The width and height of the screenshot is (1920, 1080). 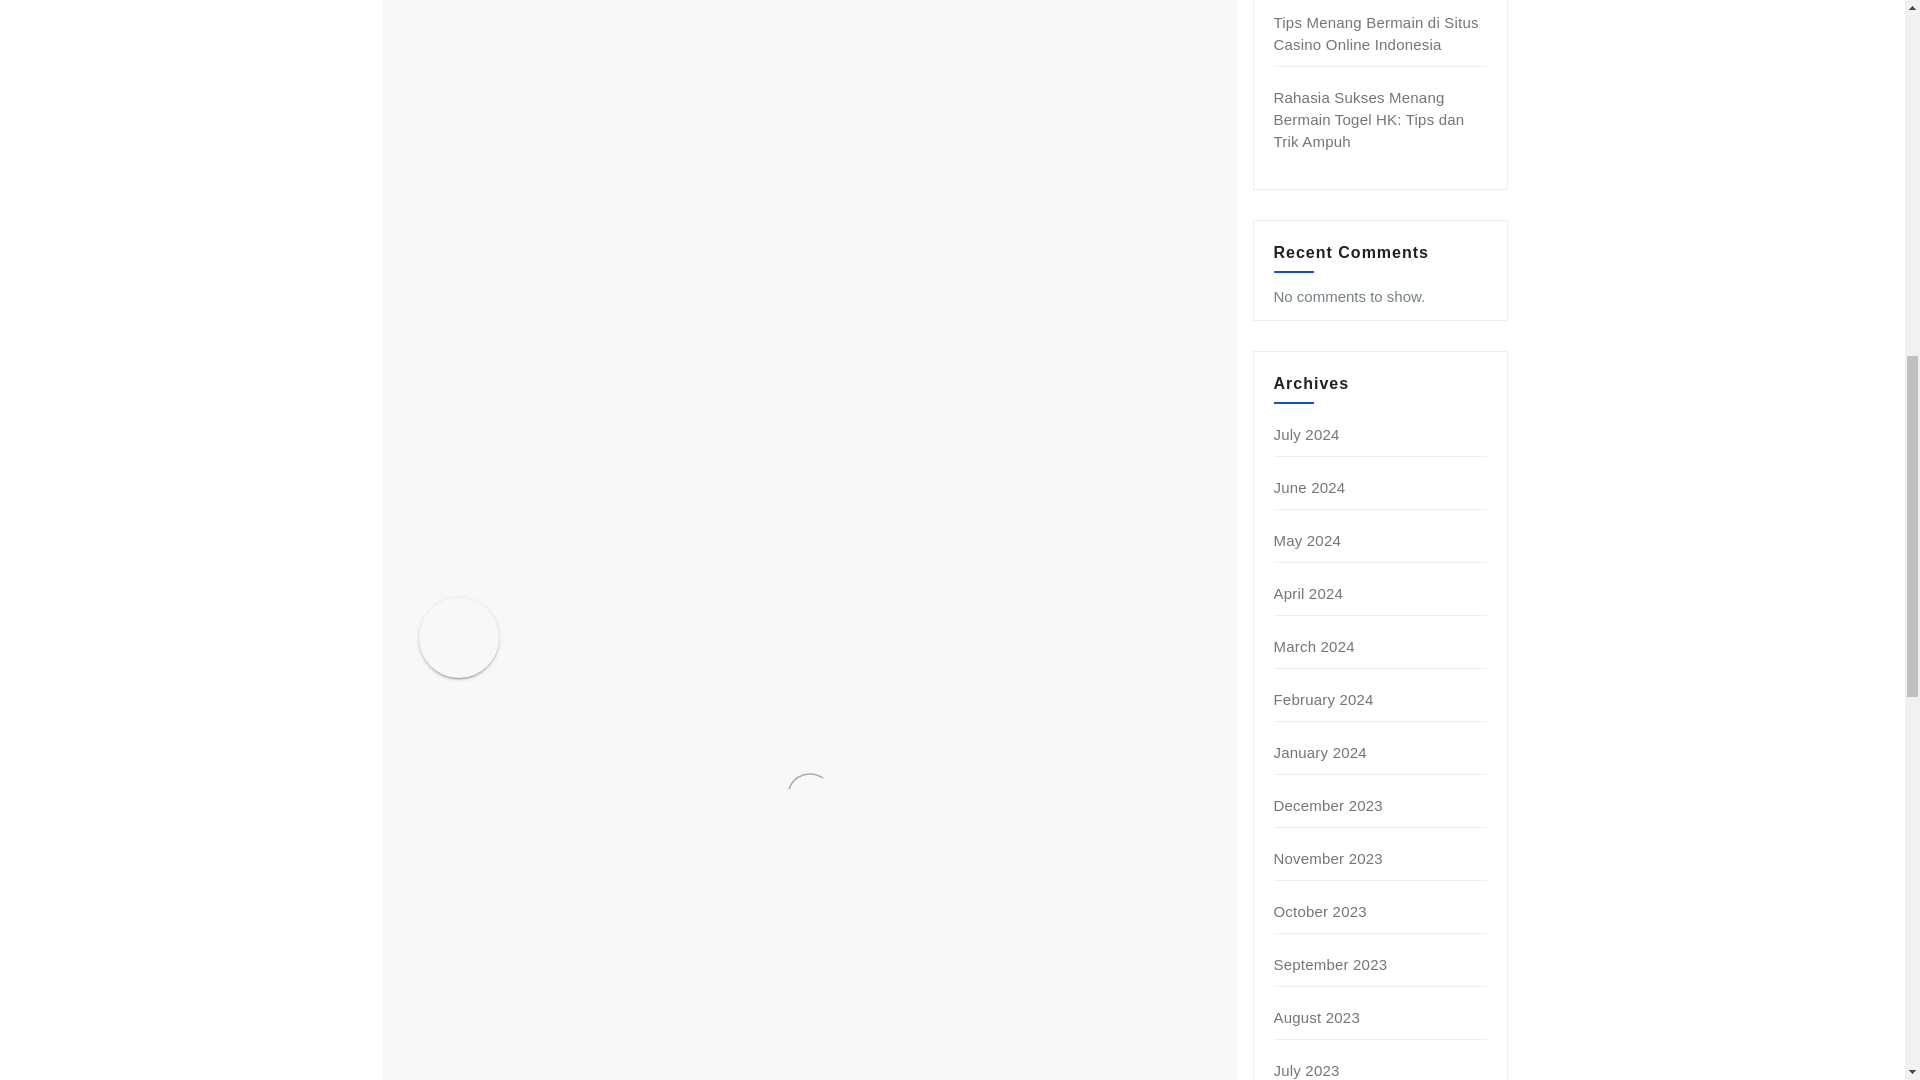 I want to click on December 2023, so click(x=1328, y=806).